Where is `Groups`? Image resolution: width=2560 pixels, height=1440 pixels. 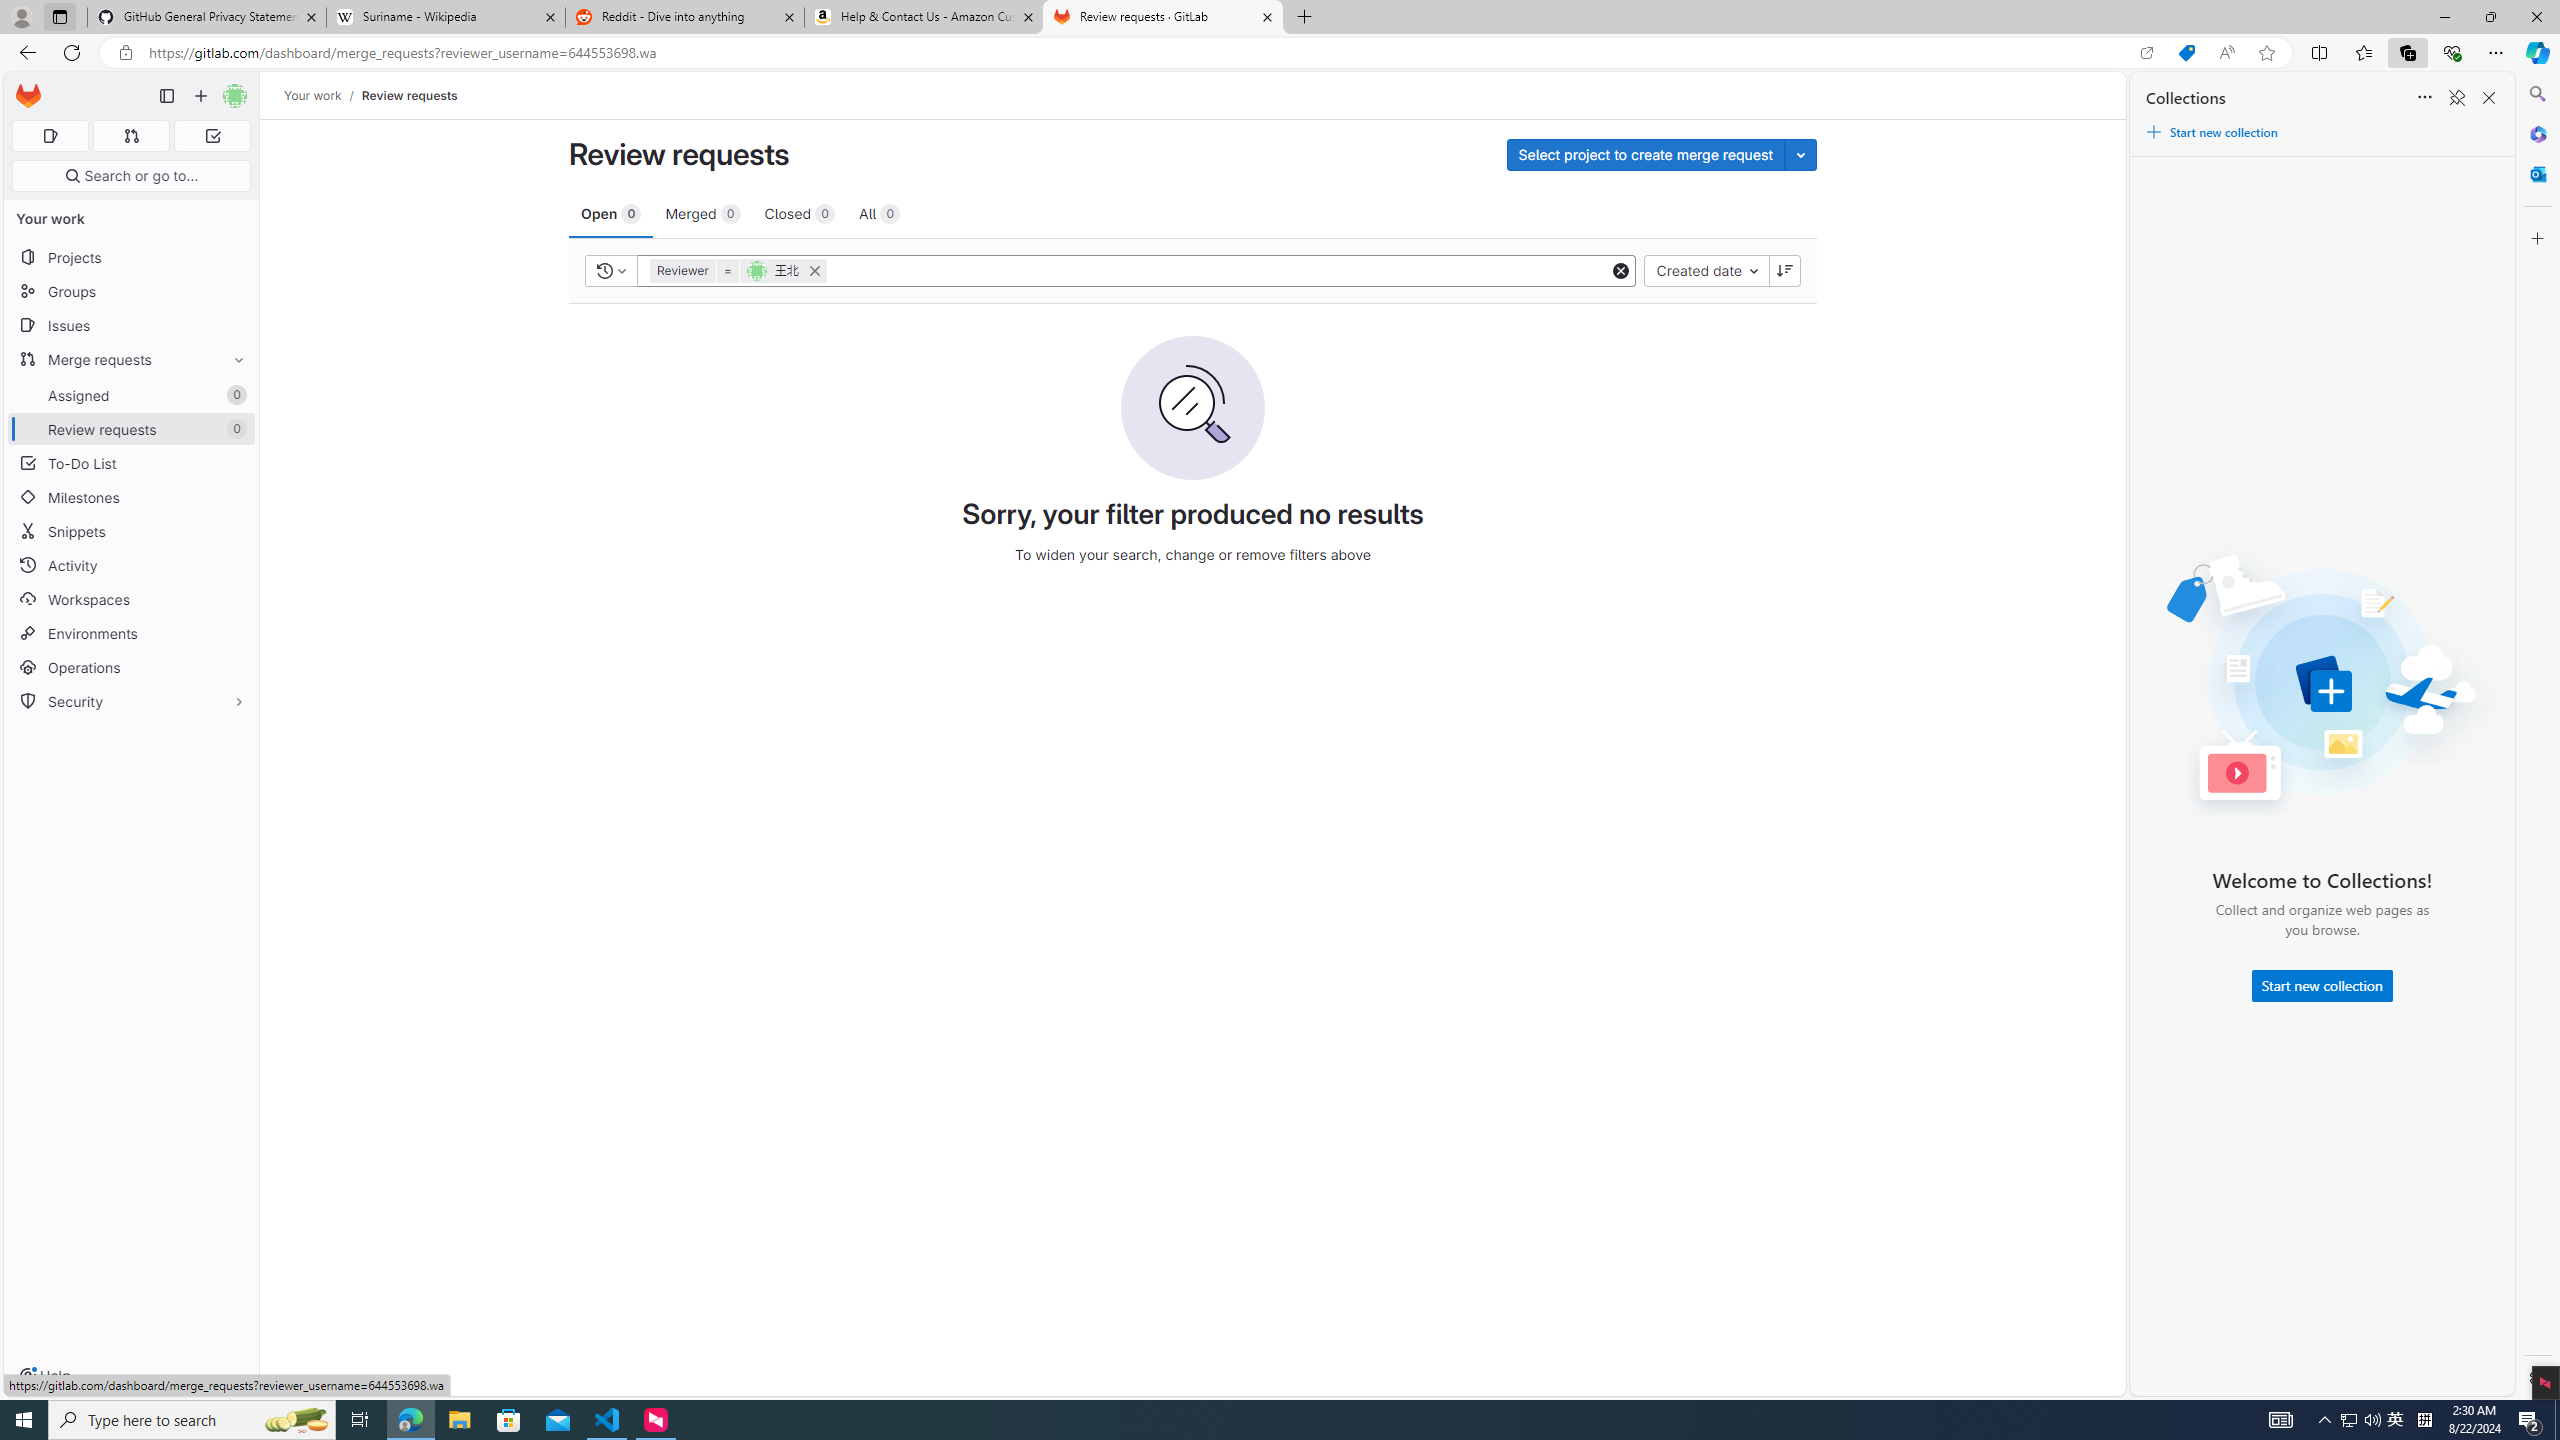
Groups is located at coordinates (132, 292).